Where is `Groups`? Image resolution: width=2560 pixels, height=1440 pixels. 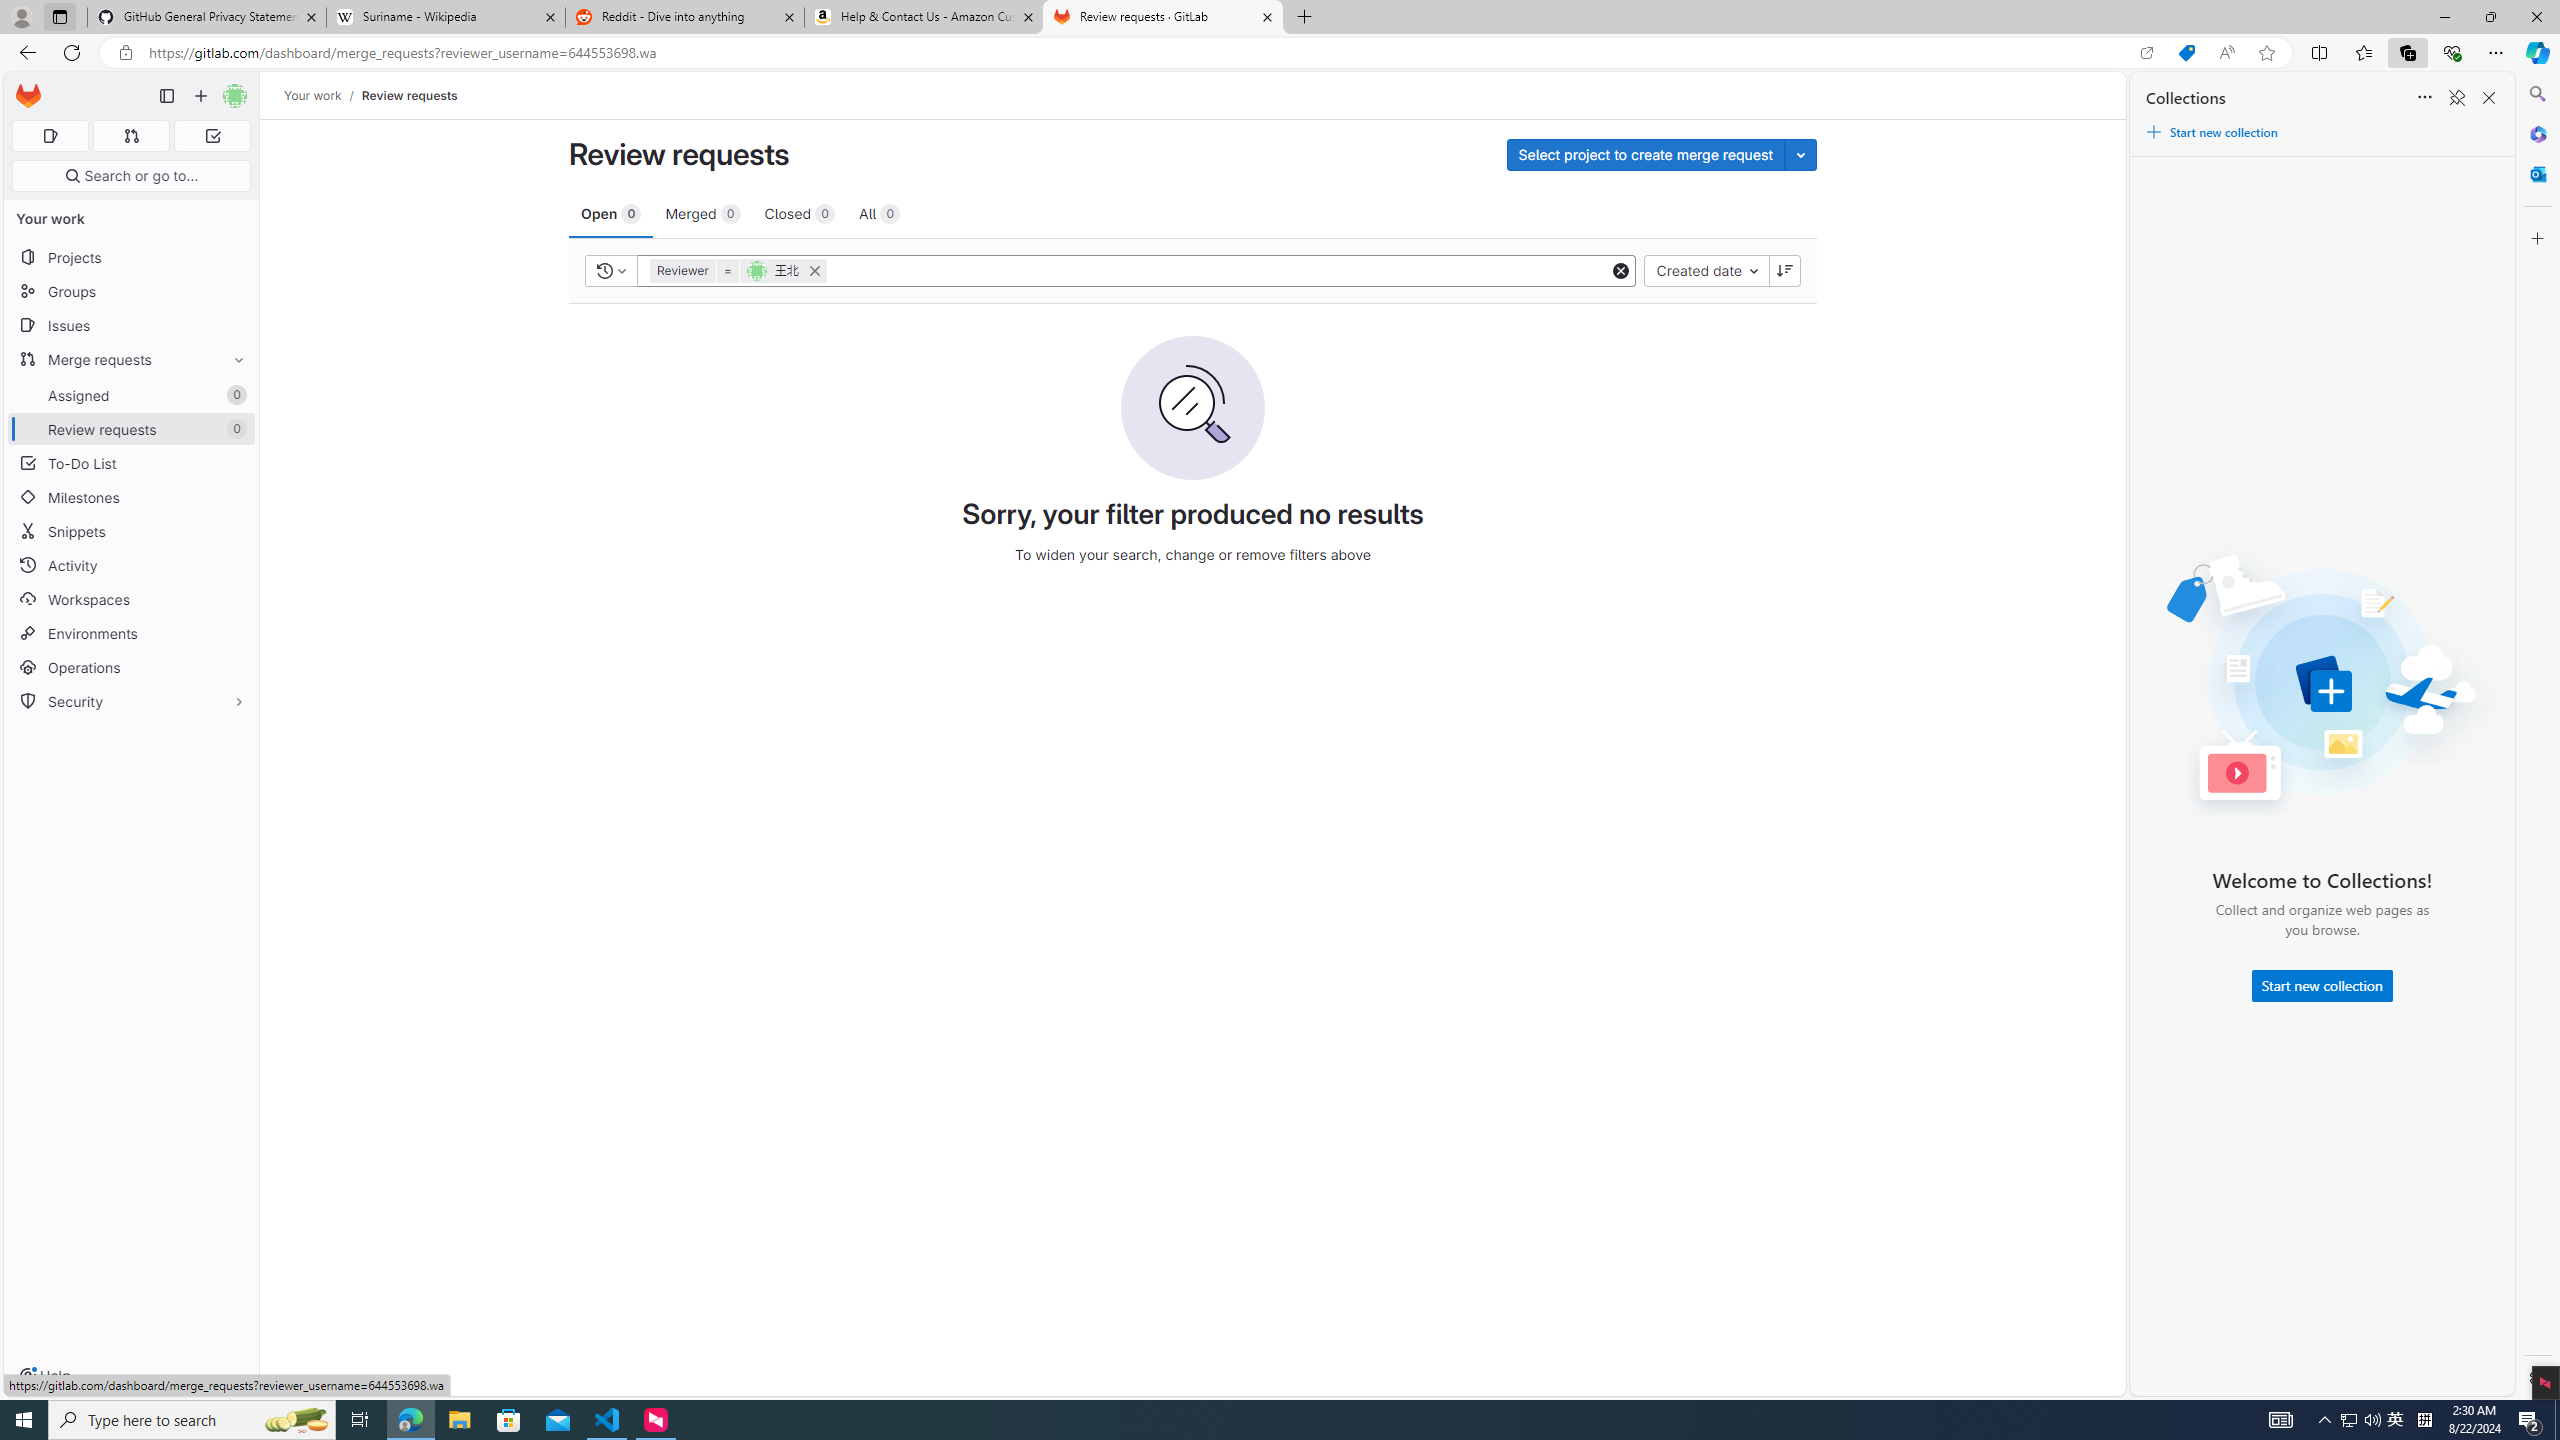
Groups is located at coordinates (132, 292).